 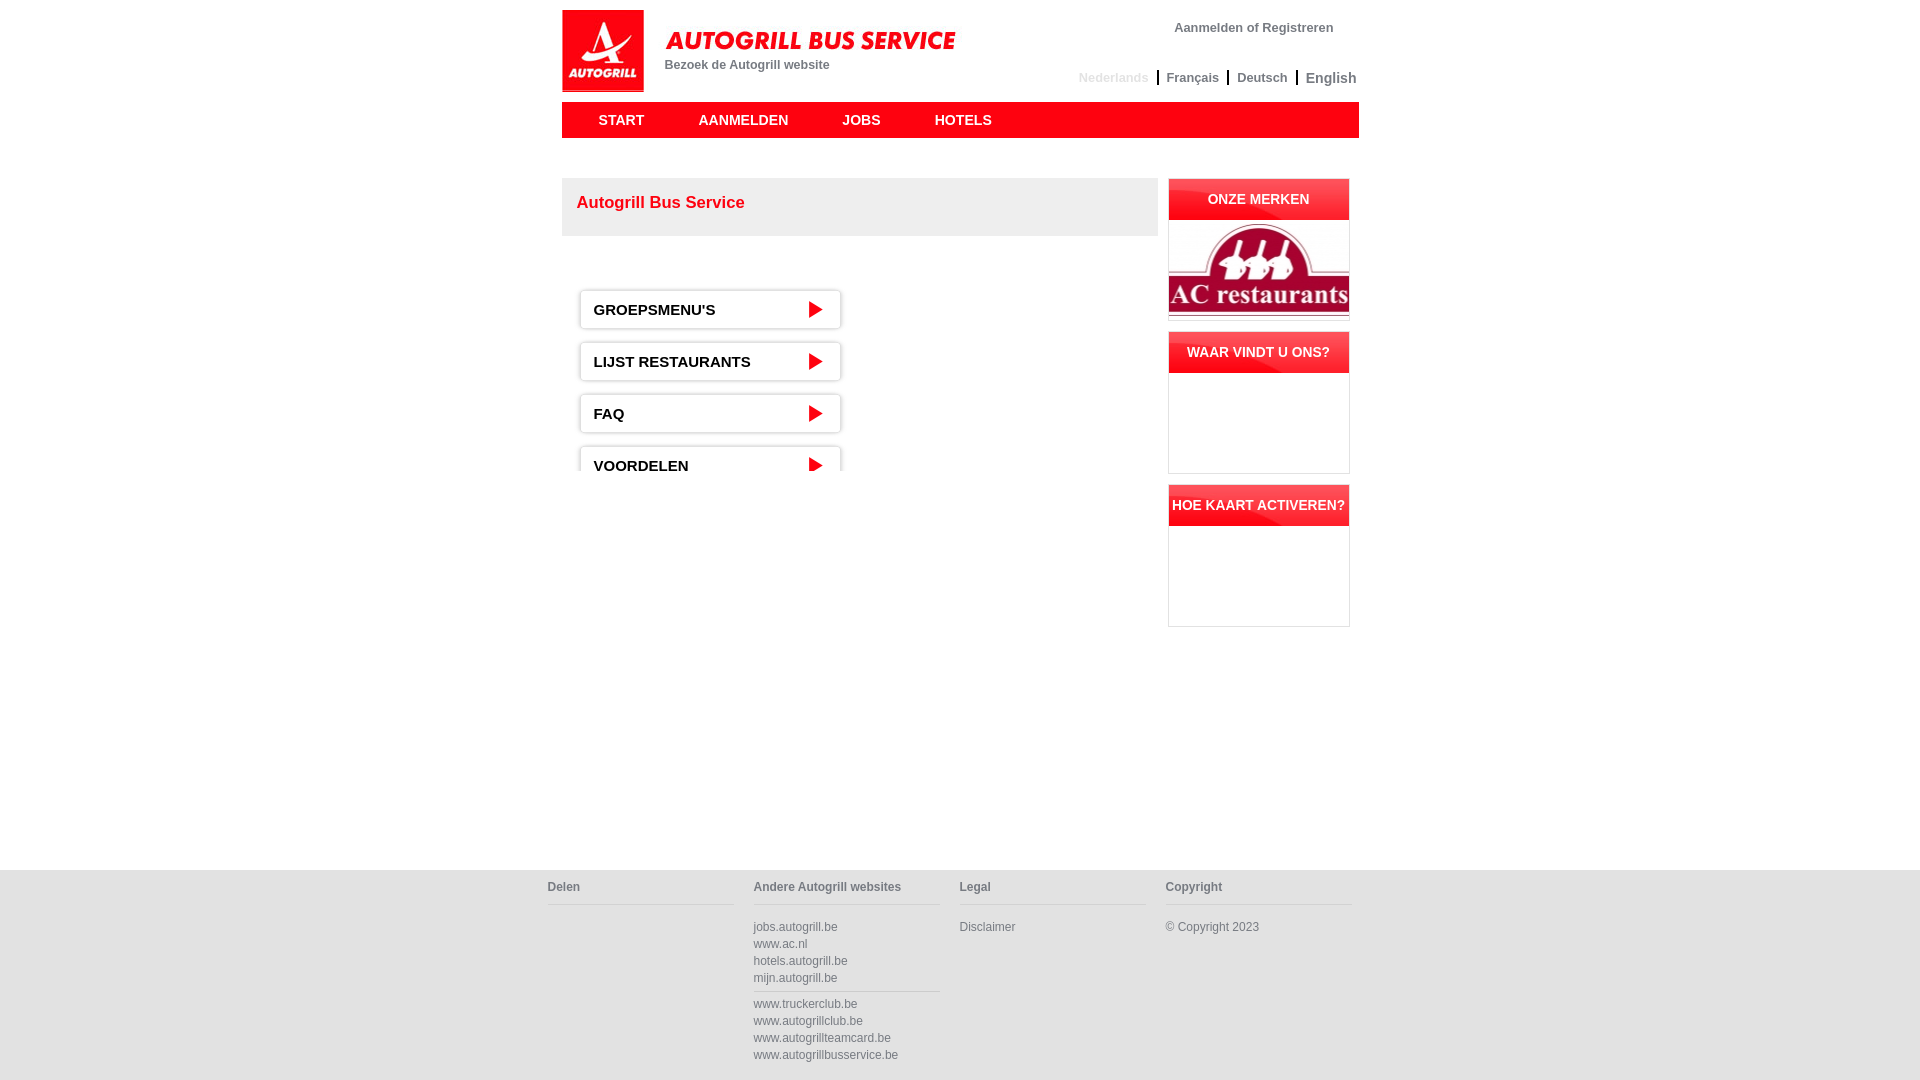 What do you see at coordinates (1262, 78) in the screenshot?
I see `Deutsch` at bounding box center [1262, 78].